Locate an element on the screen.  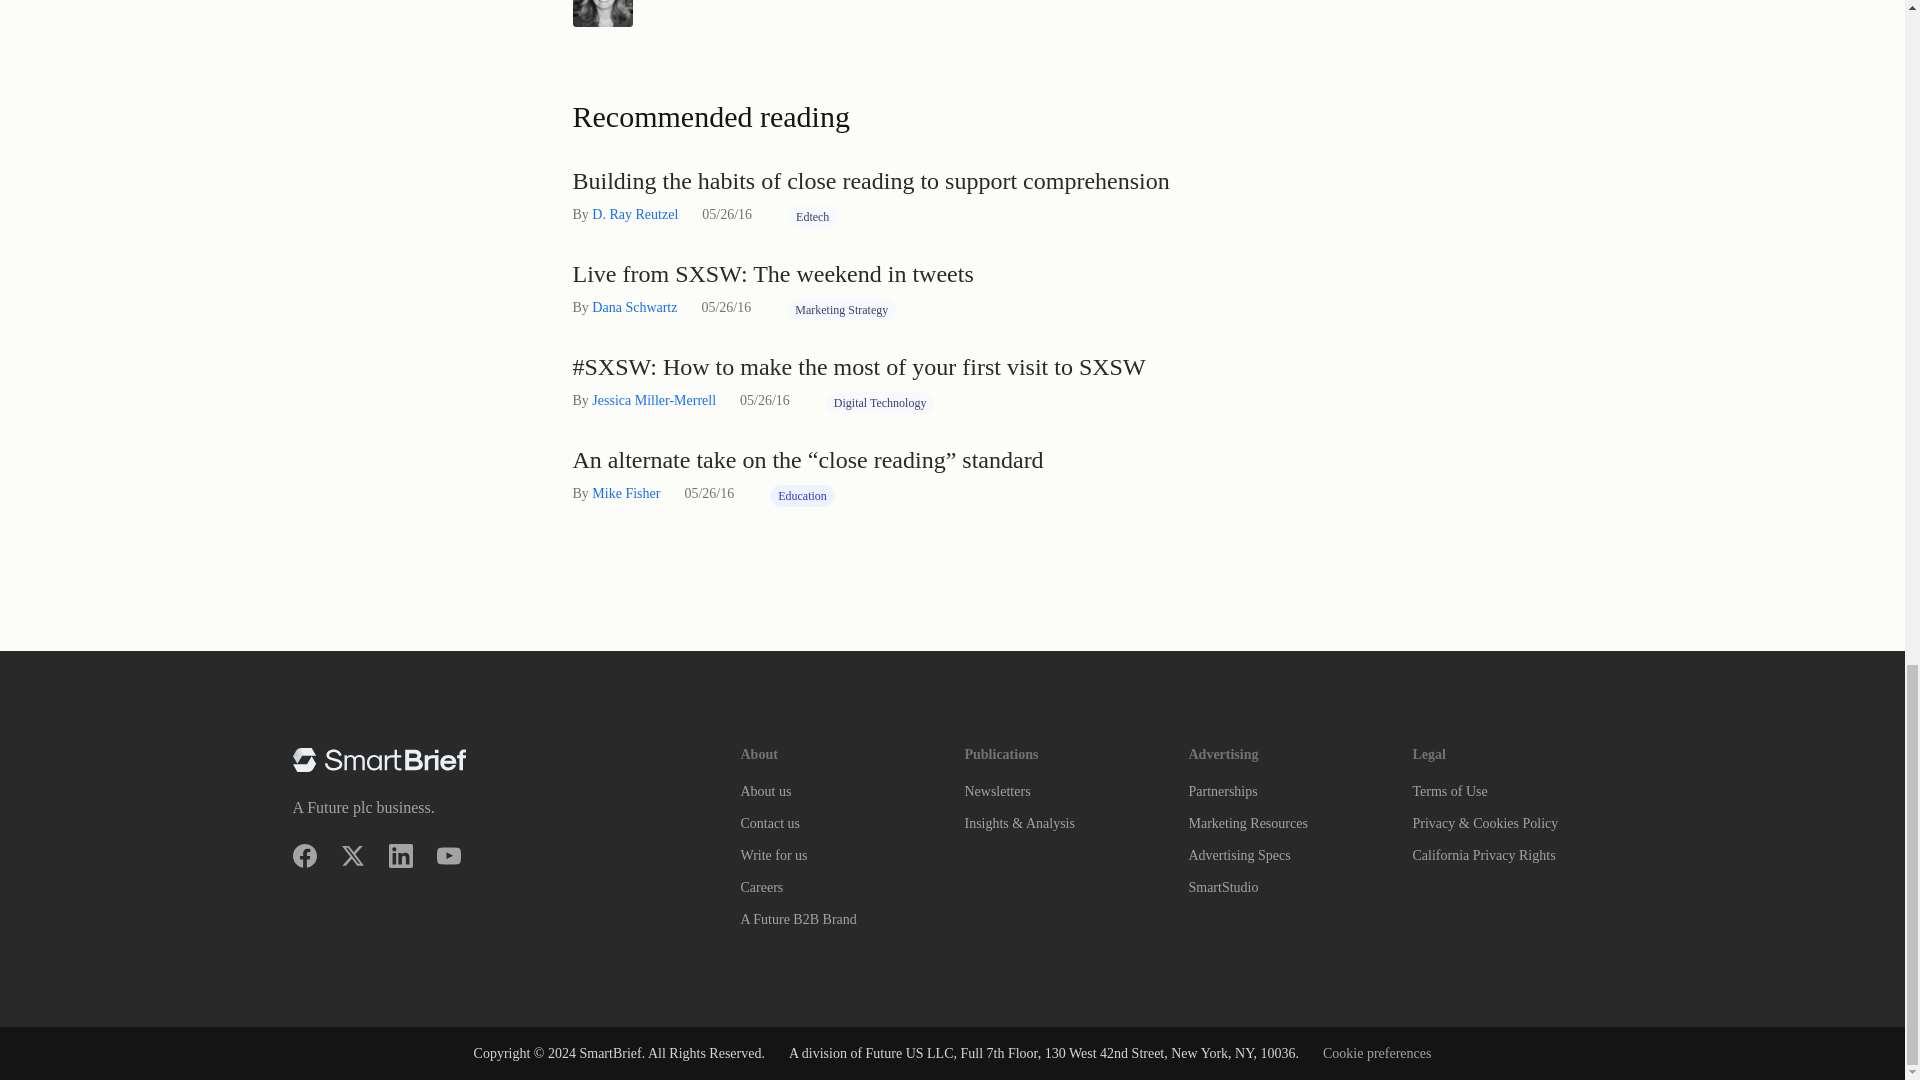
Edtech is located at coordinates (812, 216).